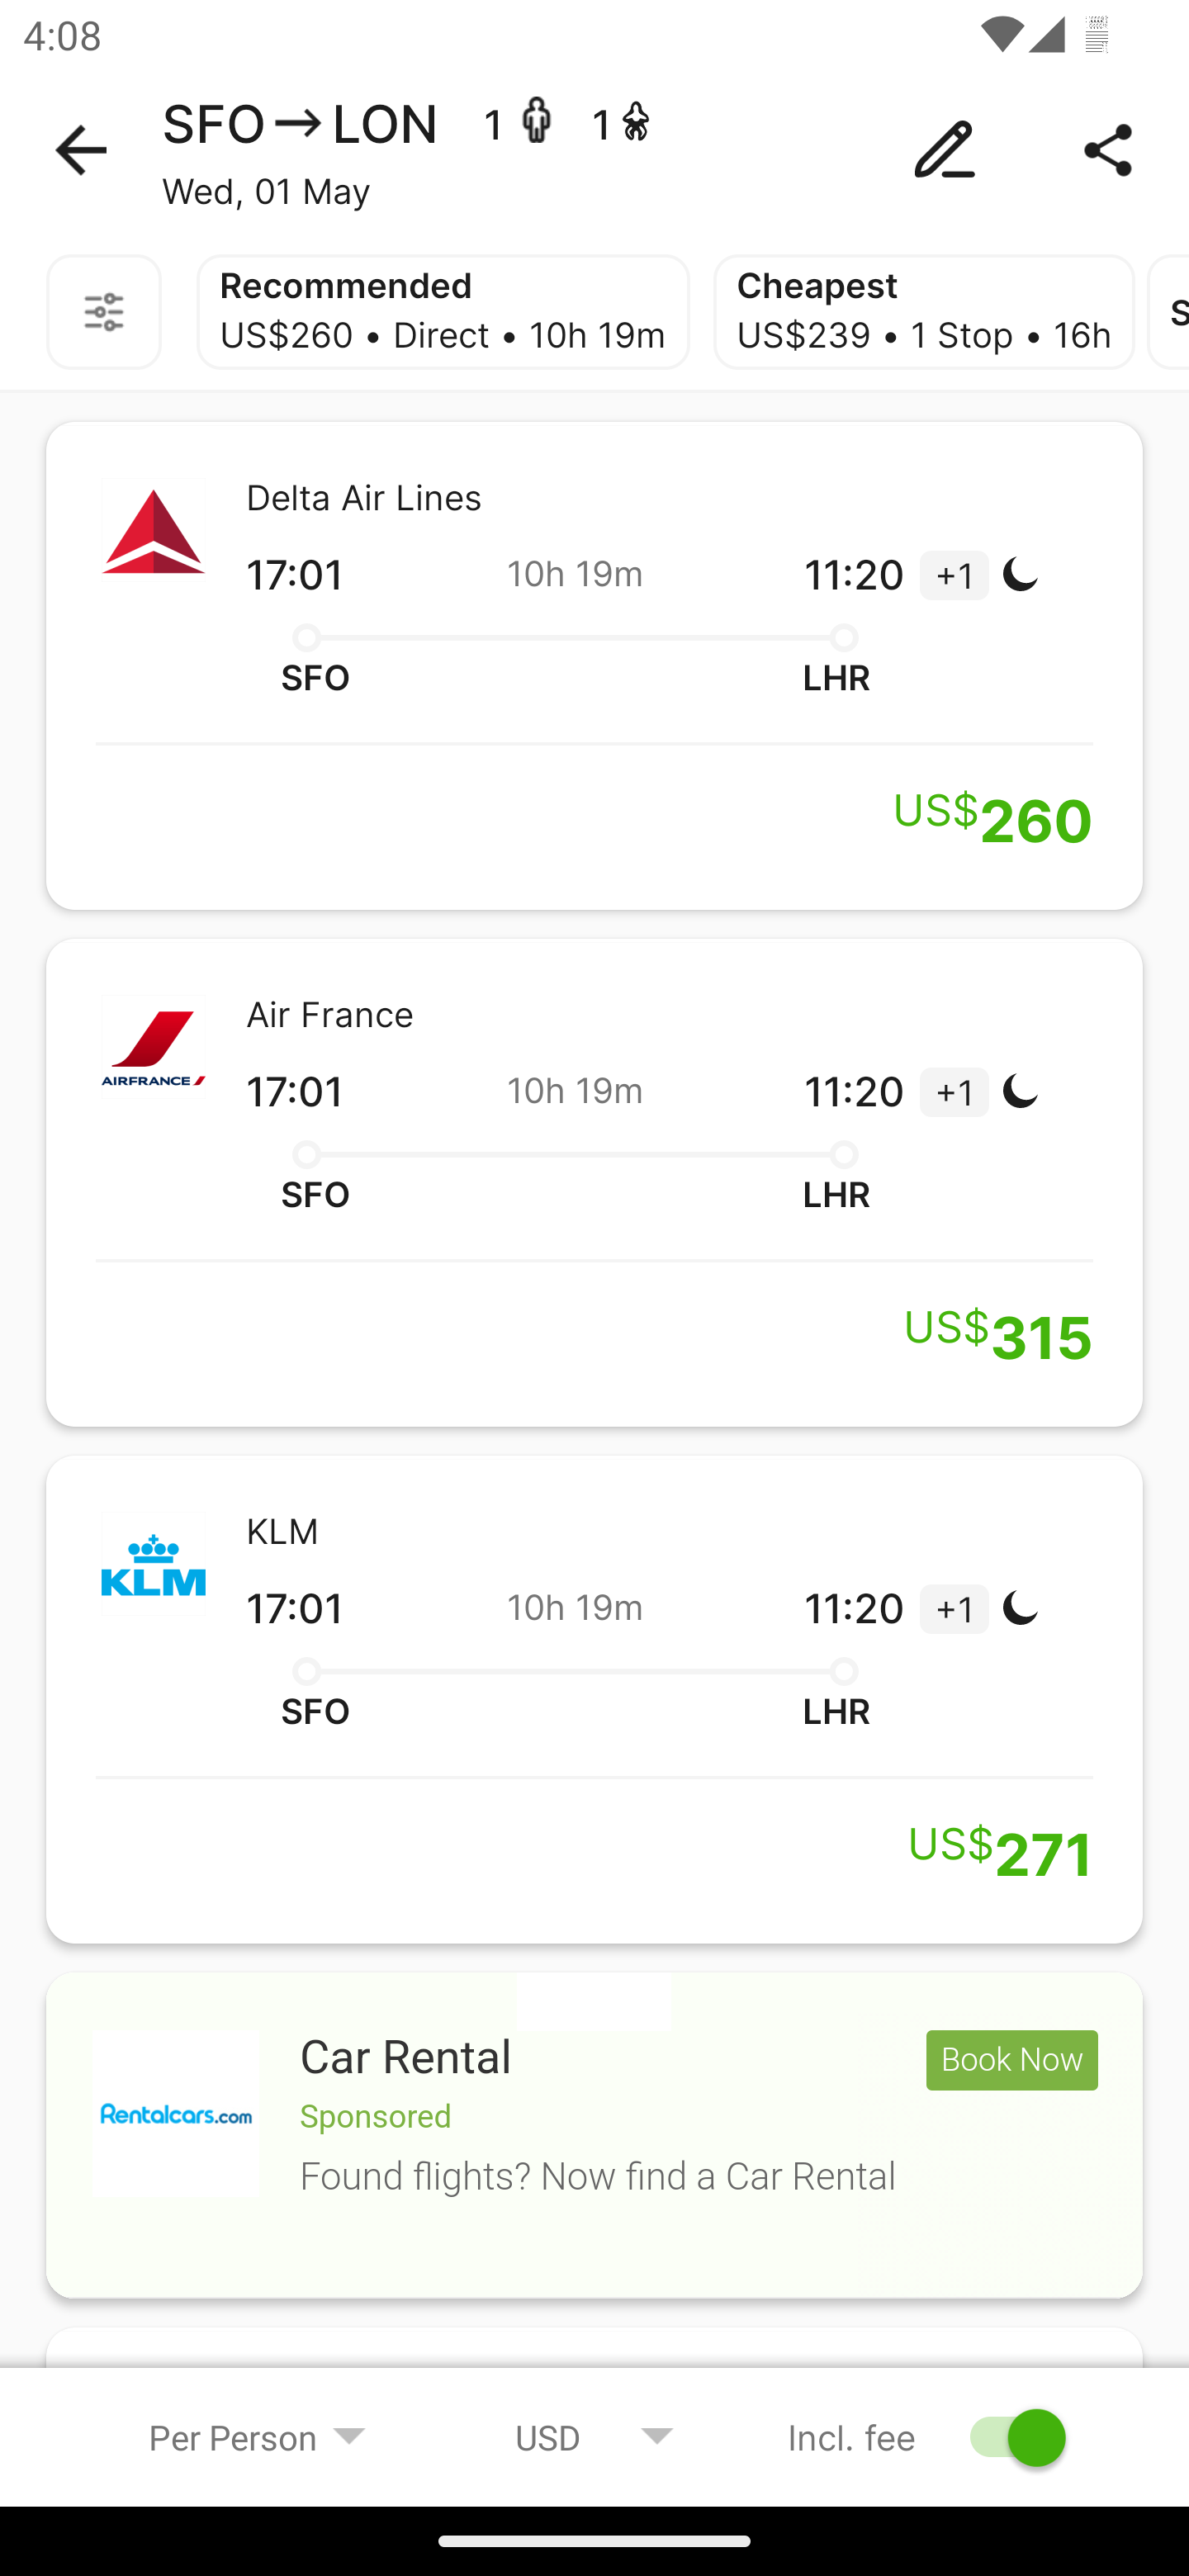 This screenshot has height=2576, width=1189. Describe the element at coordinates (594, 2436) in the screenshot. I see `USD` at that location.